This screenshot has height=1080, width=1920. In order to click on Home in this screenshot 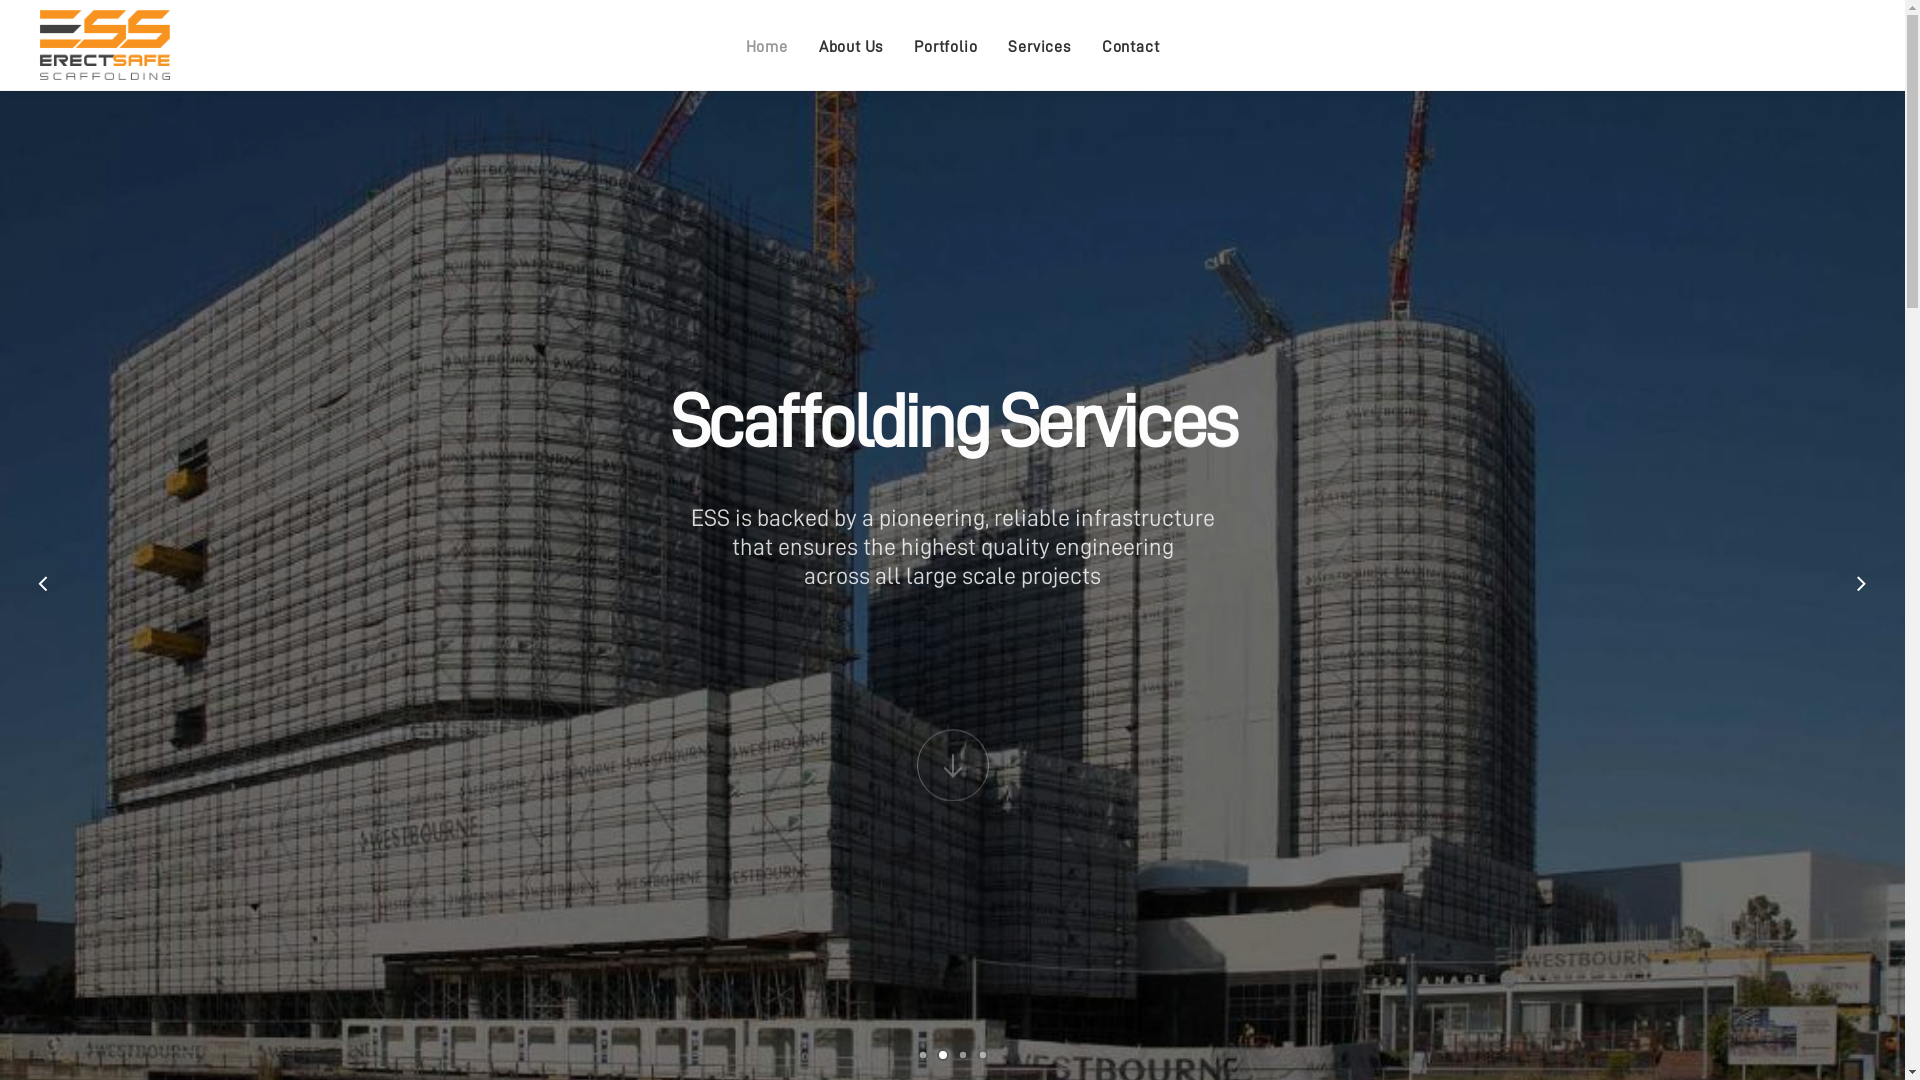, I will do `click(767, 45)`.